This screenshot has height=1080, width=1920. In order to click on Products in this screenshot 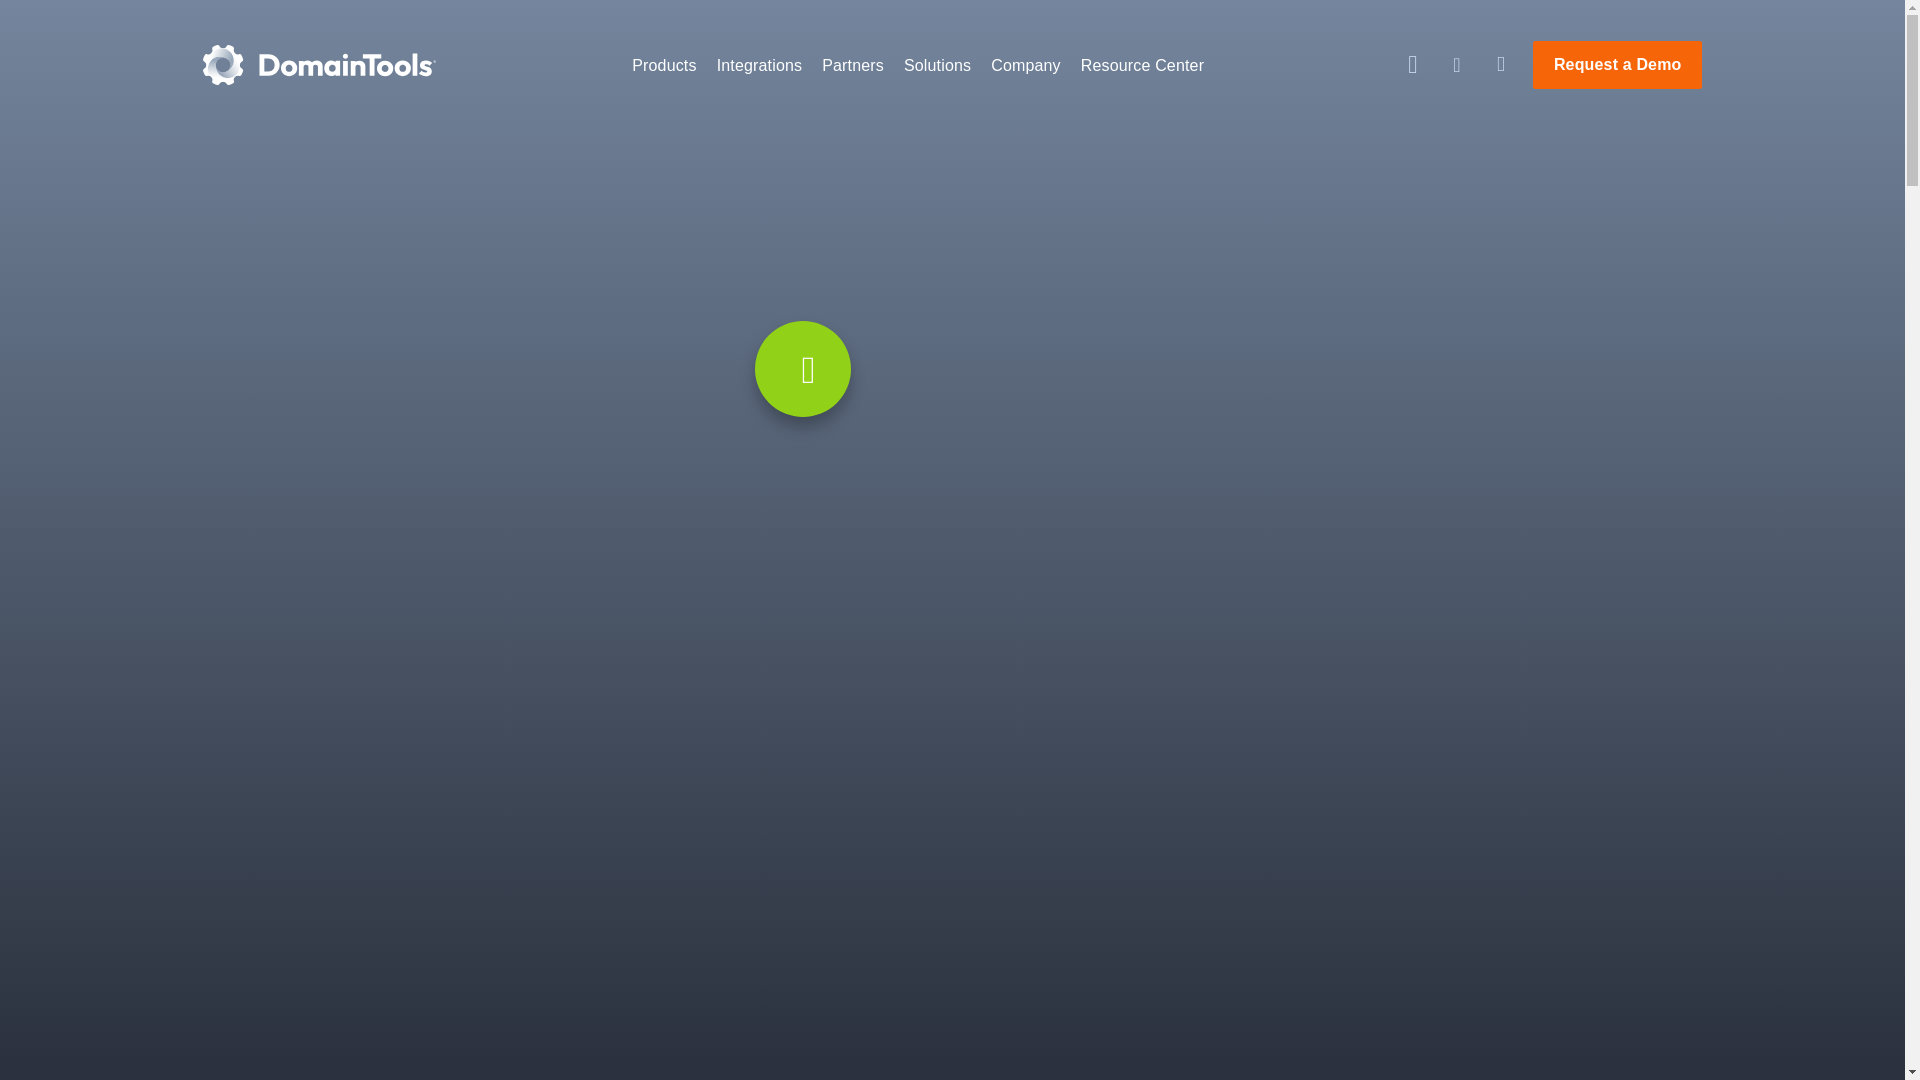, I will do `click(664, 66)`.